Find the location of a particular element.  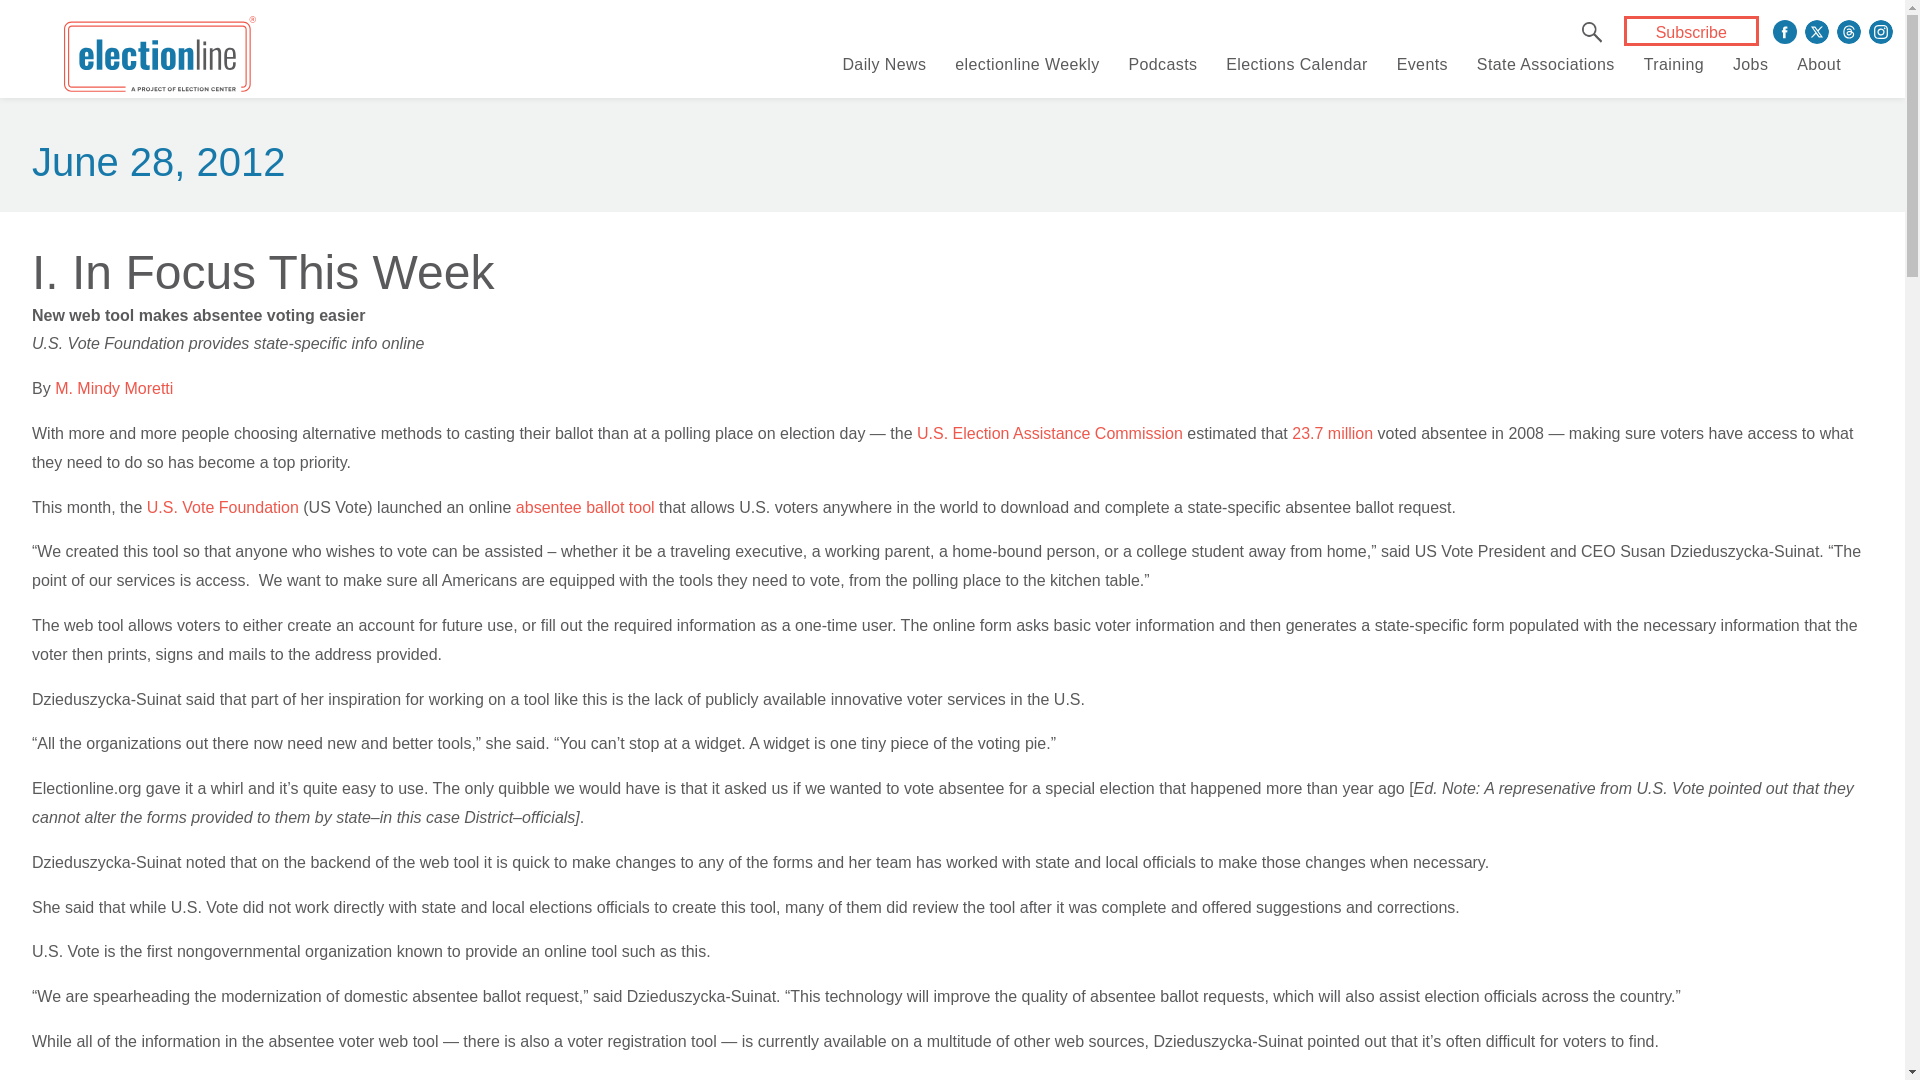

About is located at coordinates (1819, 64).